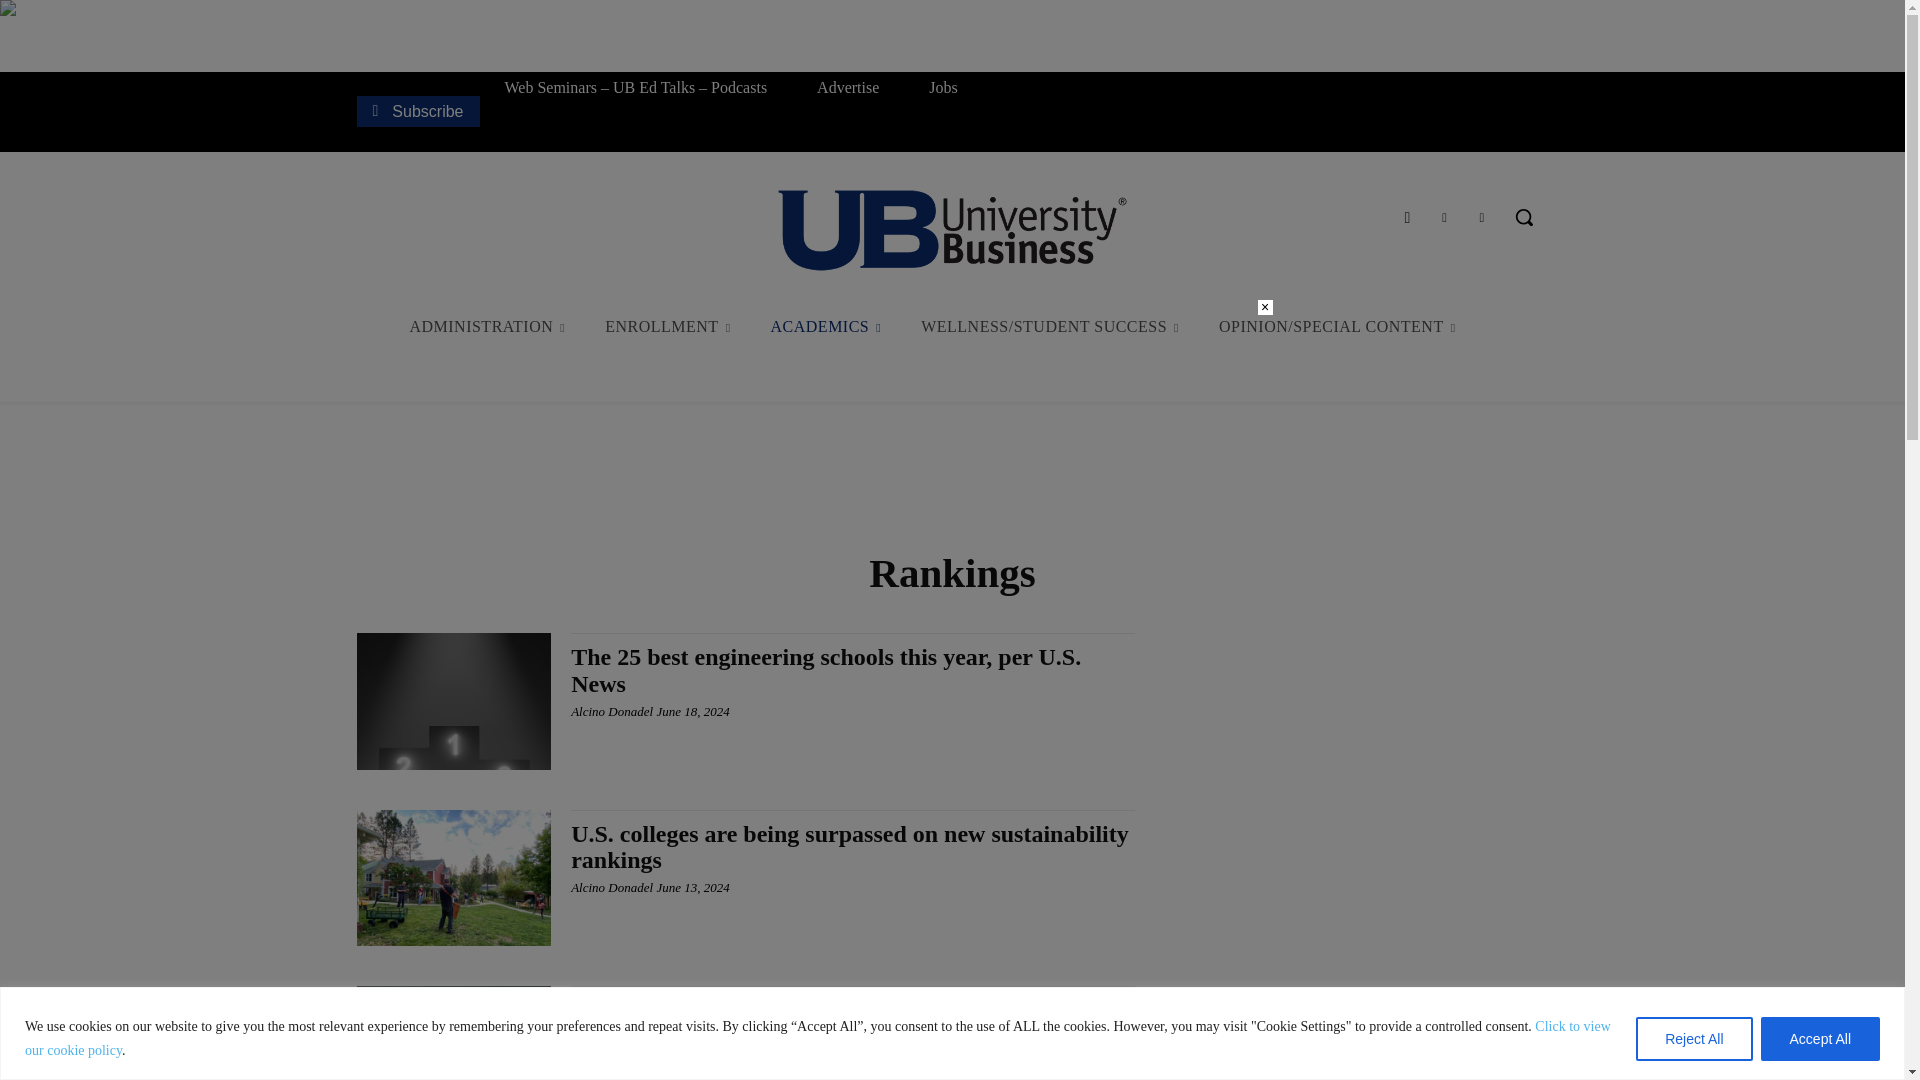 The image size is (1920, 1080). What do you see at coordinates (1482, 218) in the screenshot?
I see `Linkedin` at bounding box center [1482, 218].